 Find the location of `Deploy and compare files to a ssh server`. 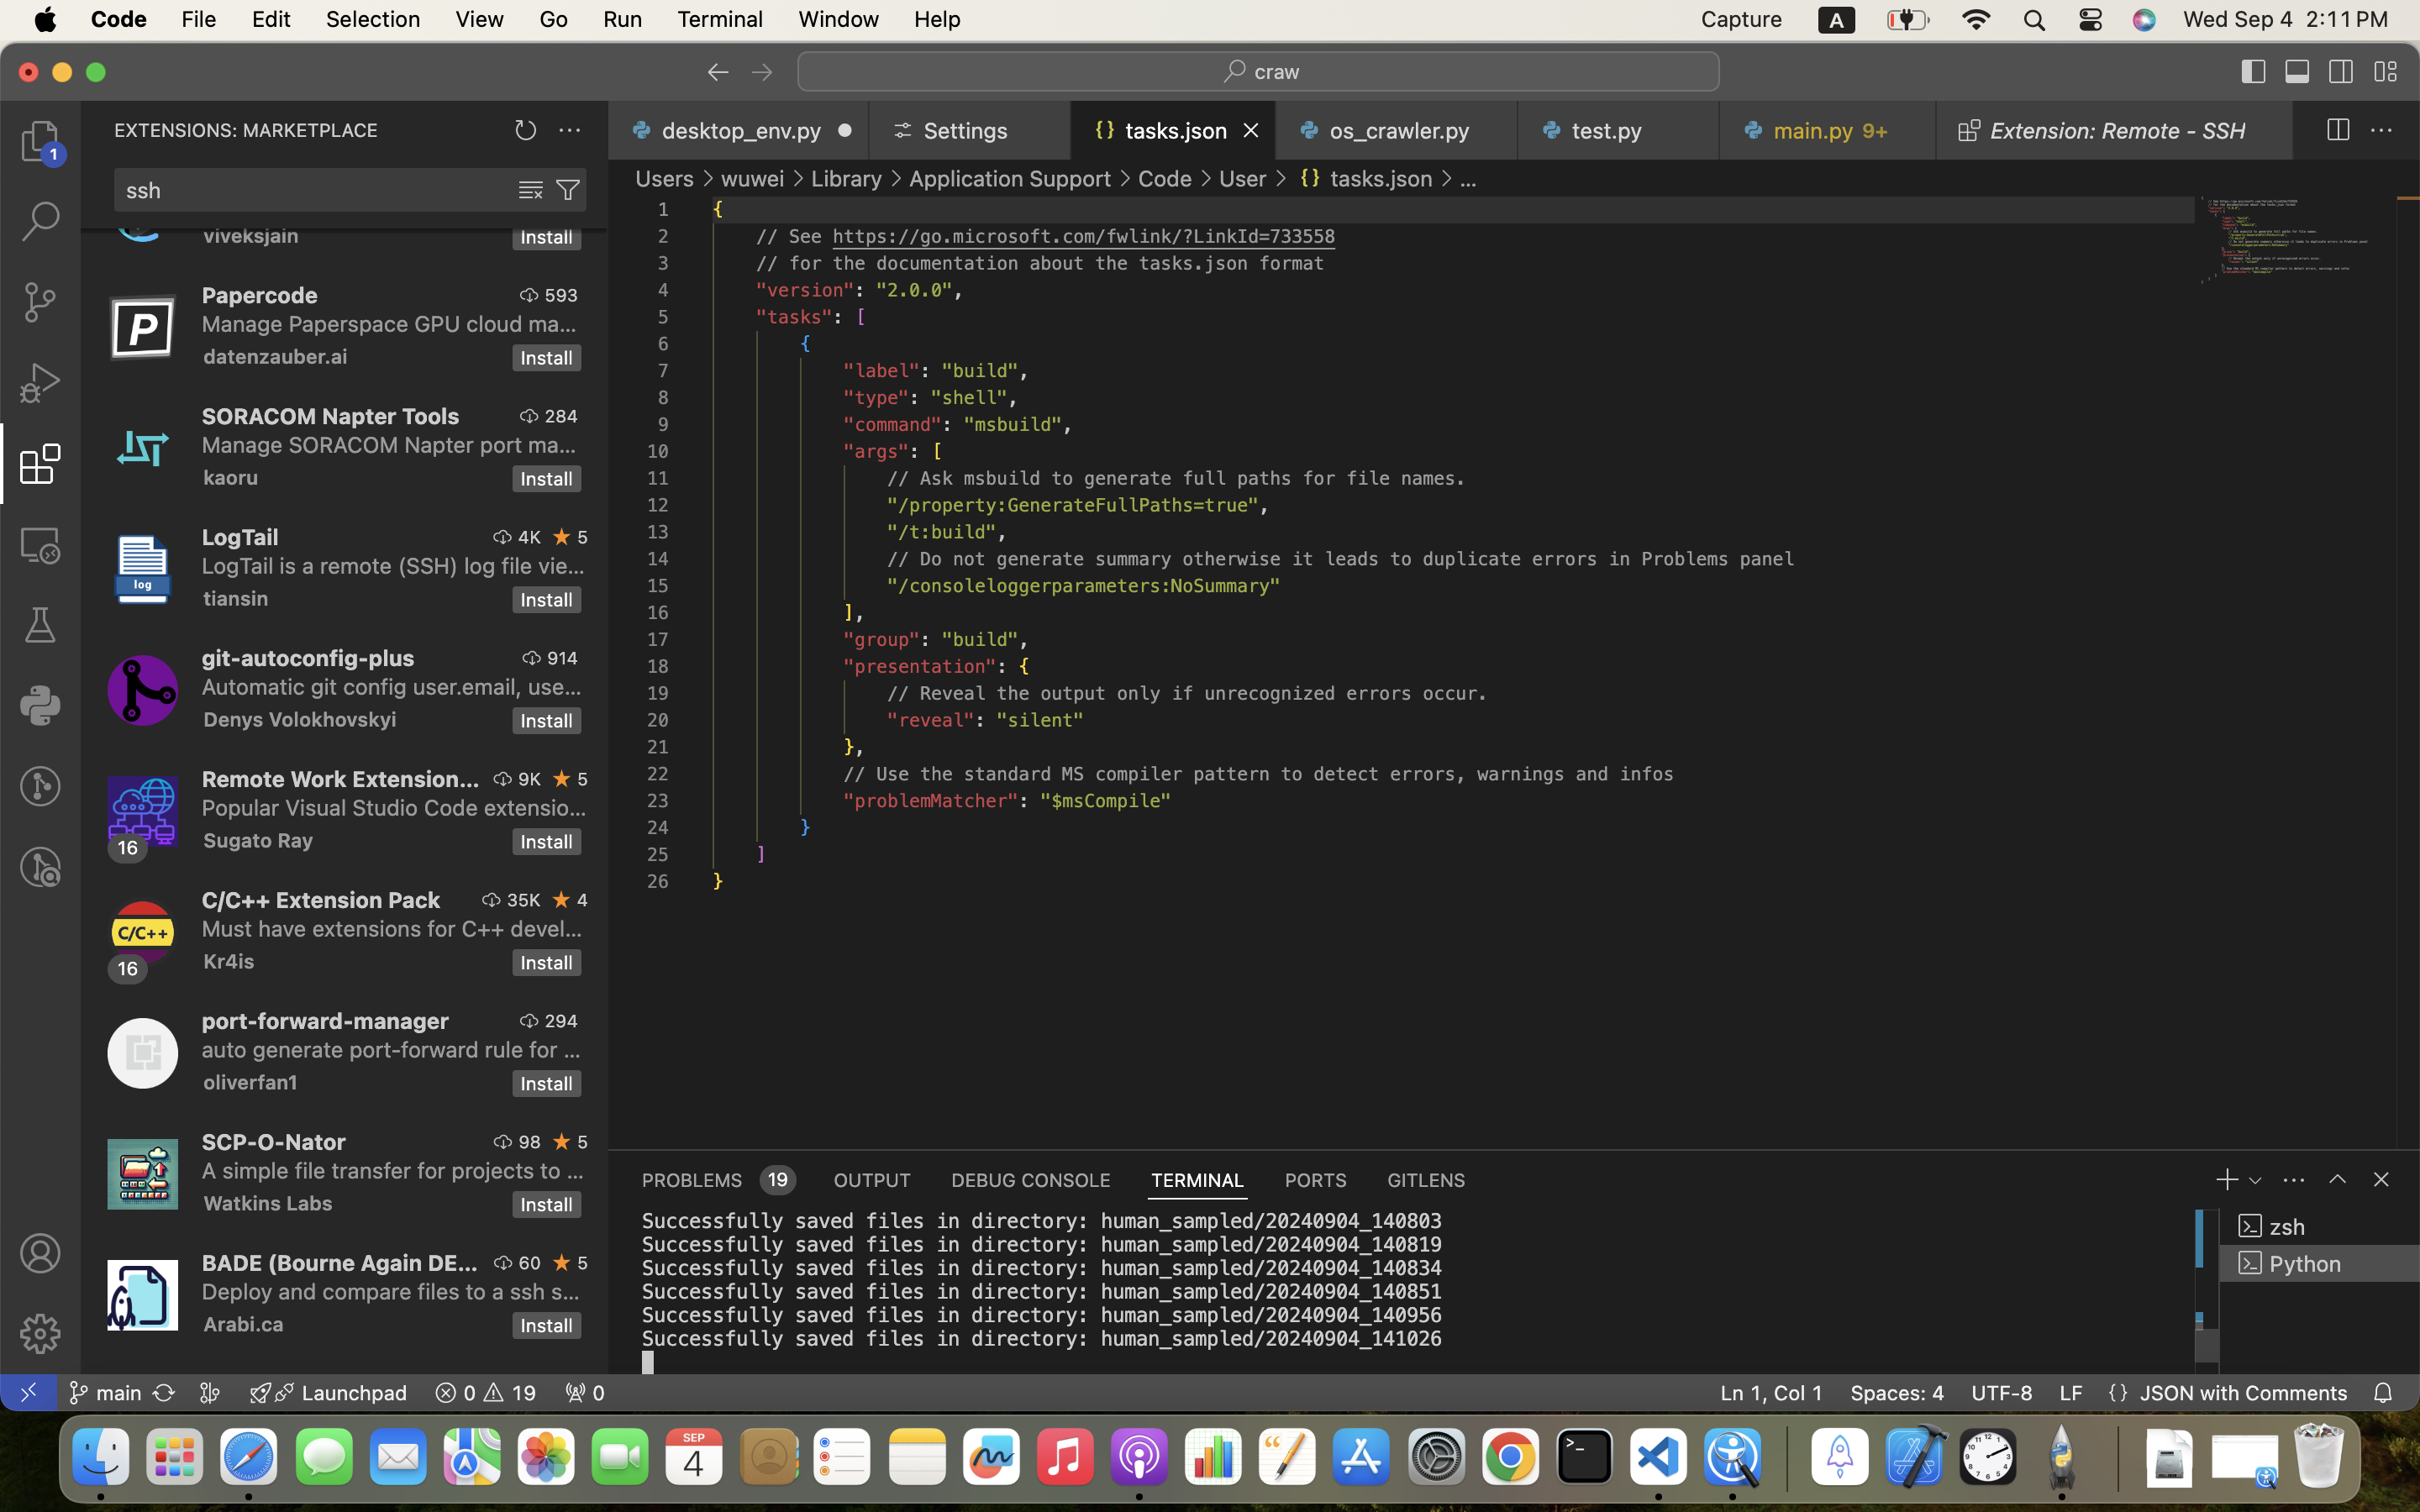

Deploy and compare files to a ssh server is located at coordinates (392, 1291).